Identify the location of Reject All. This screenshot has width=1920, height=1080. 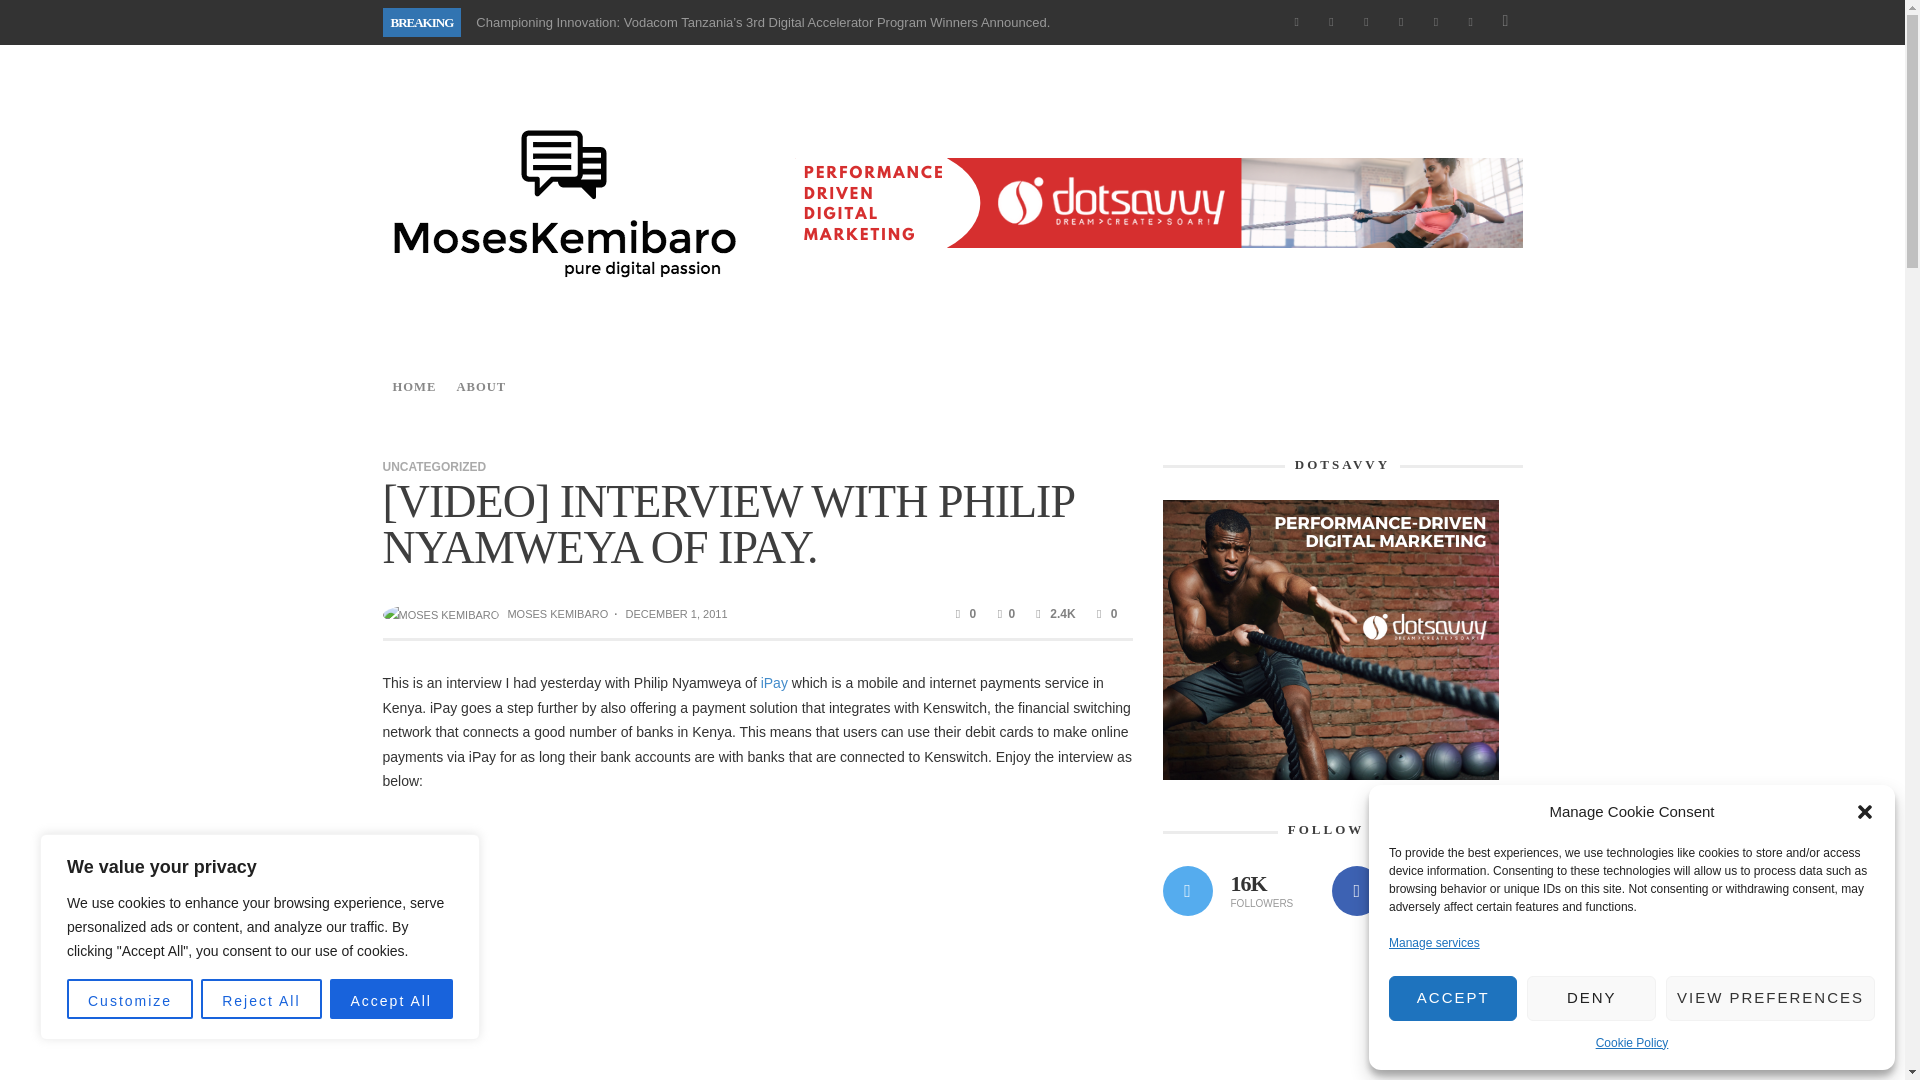
(260, 998).